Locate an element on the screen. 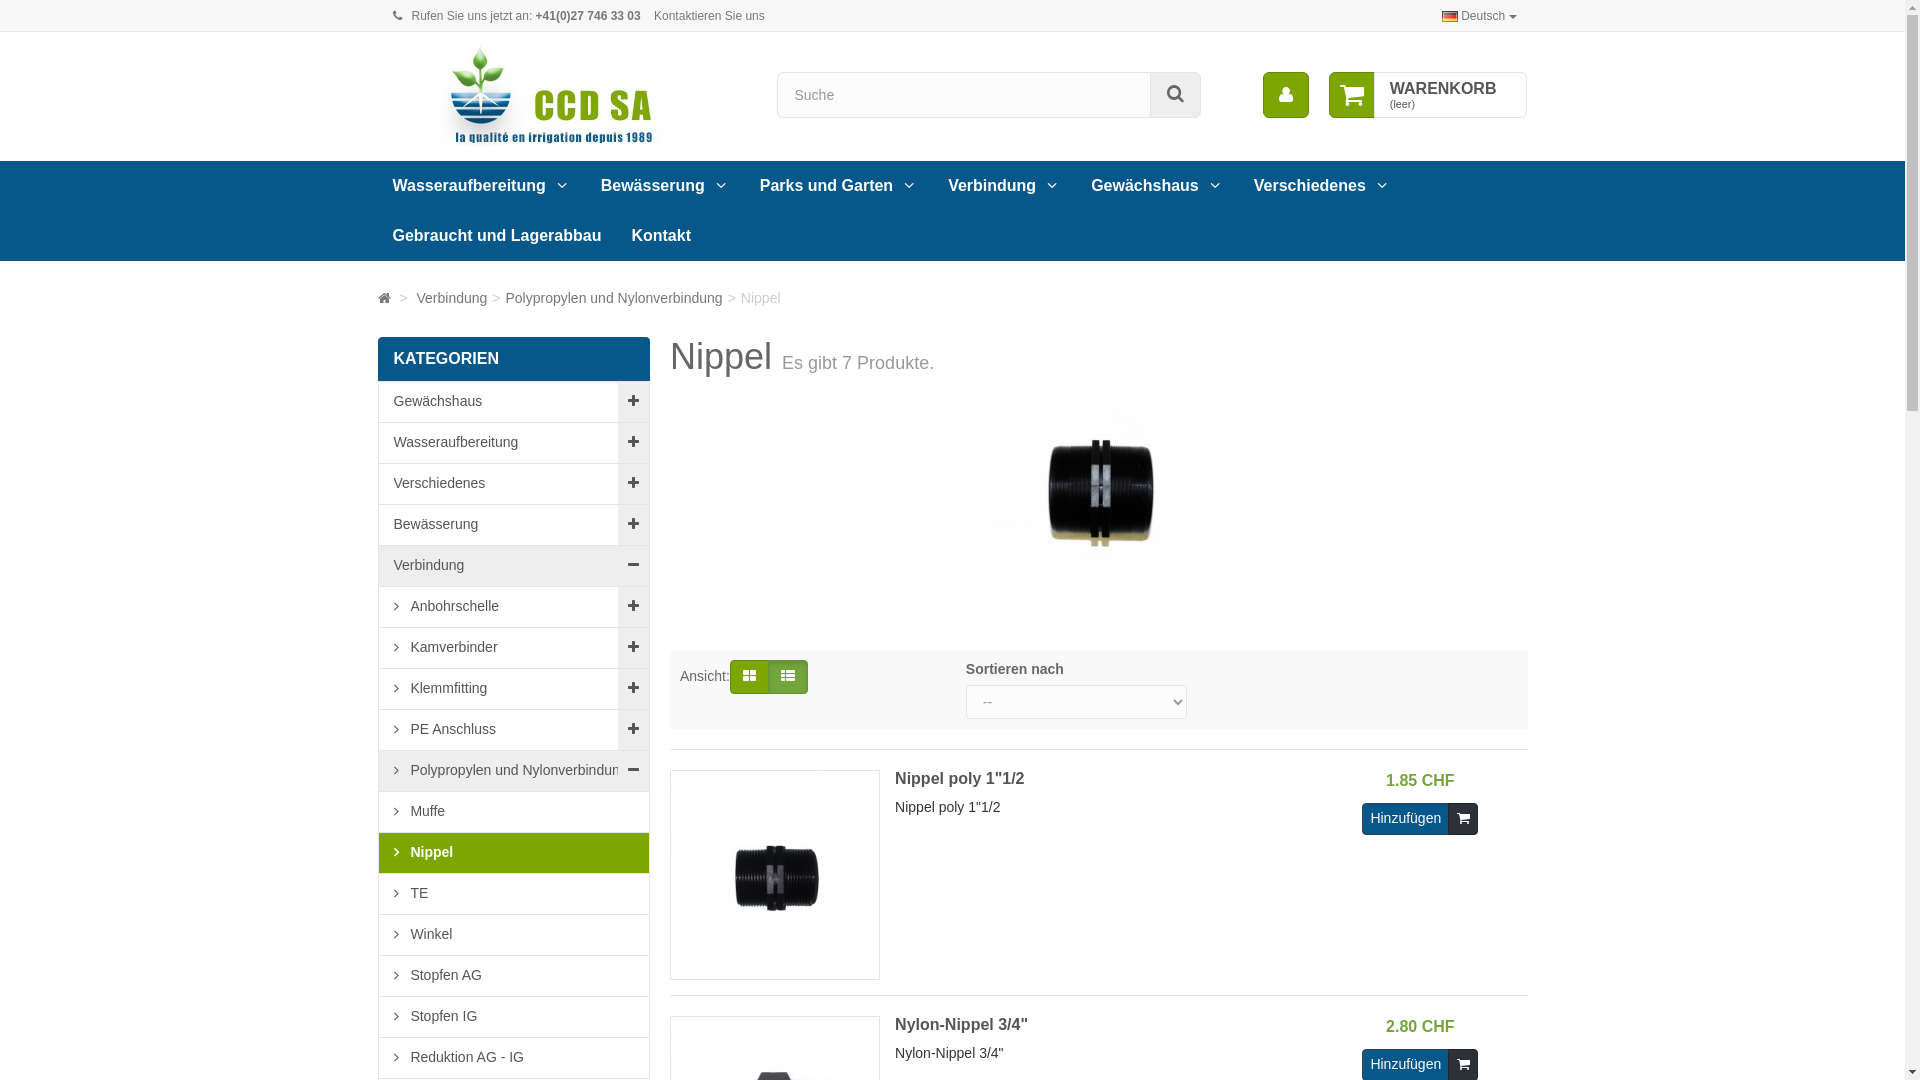  Verschiedenes is located at coordinates (514, 484).